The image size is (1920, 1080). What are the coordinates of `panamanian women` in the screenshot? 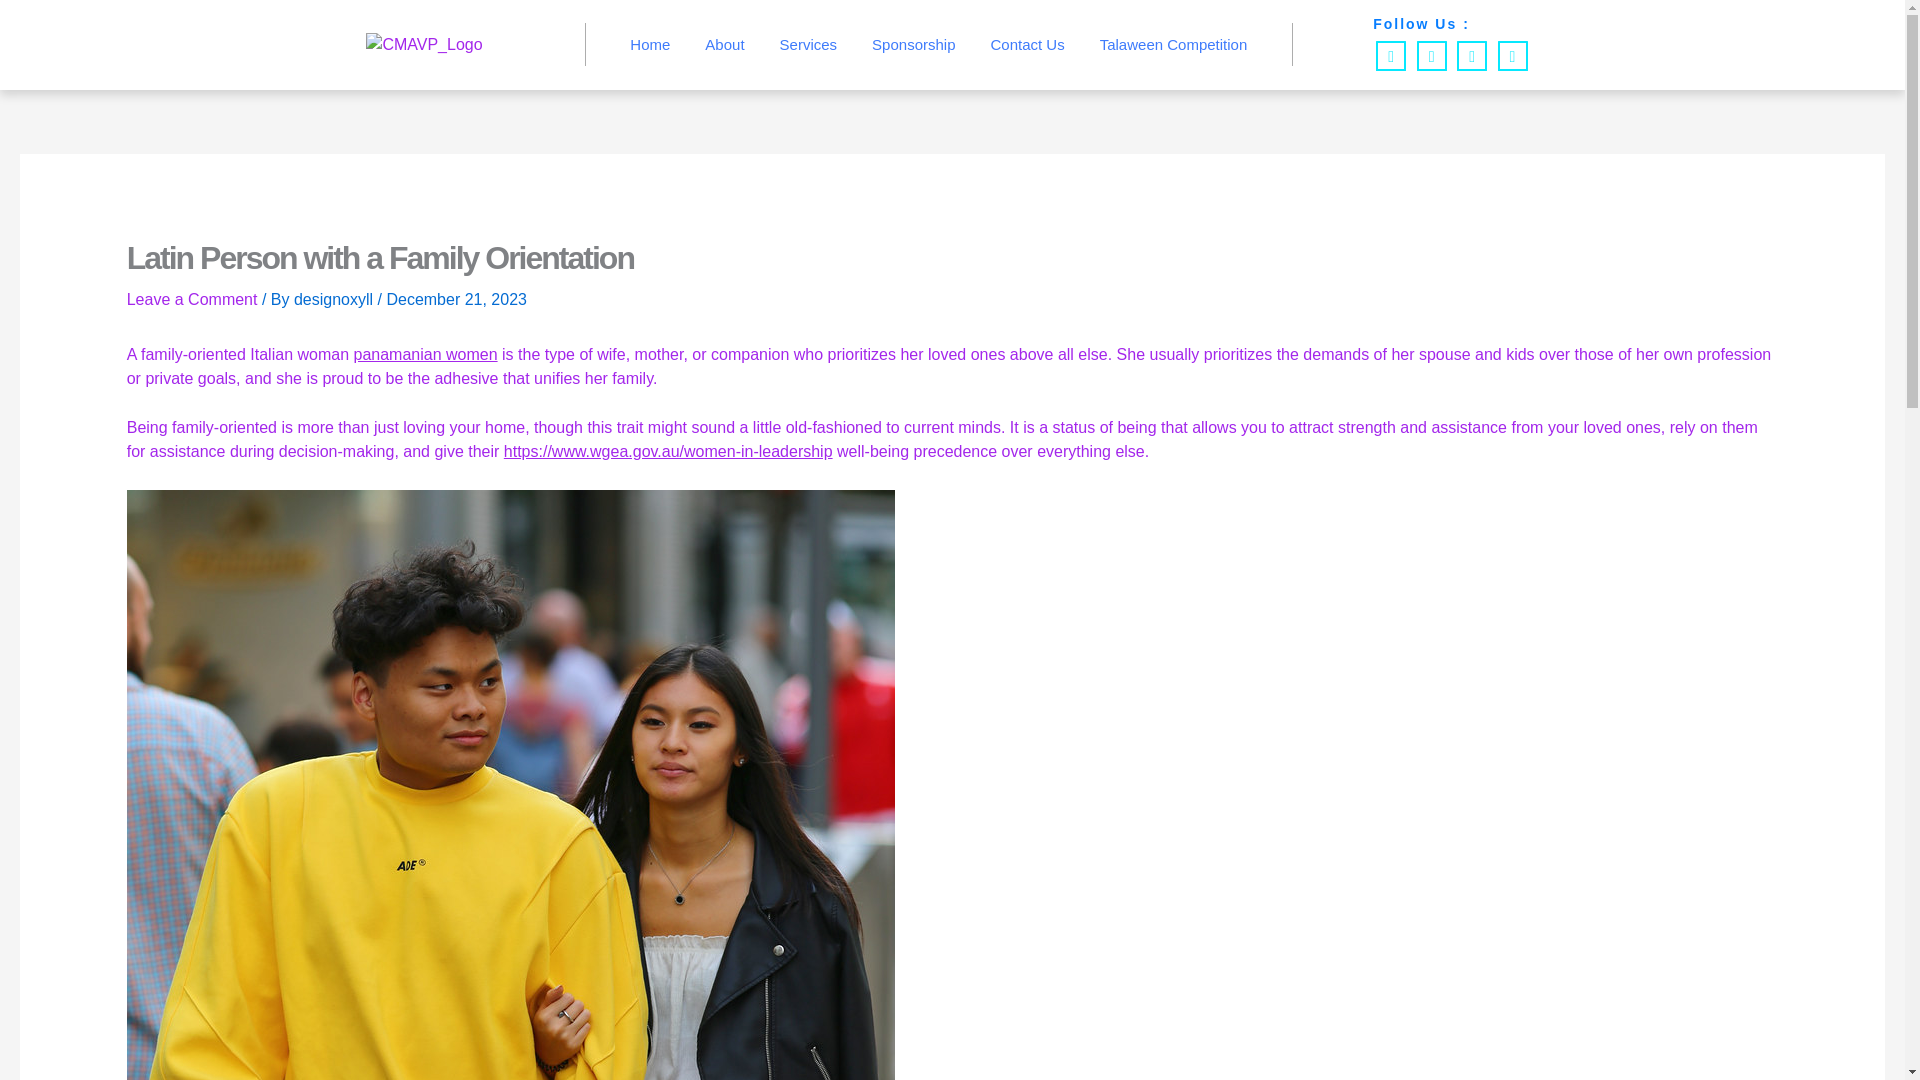 It's located at (425, 354).